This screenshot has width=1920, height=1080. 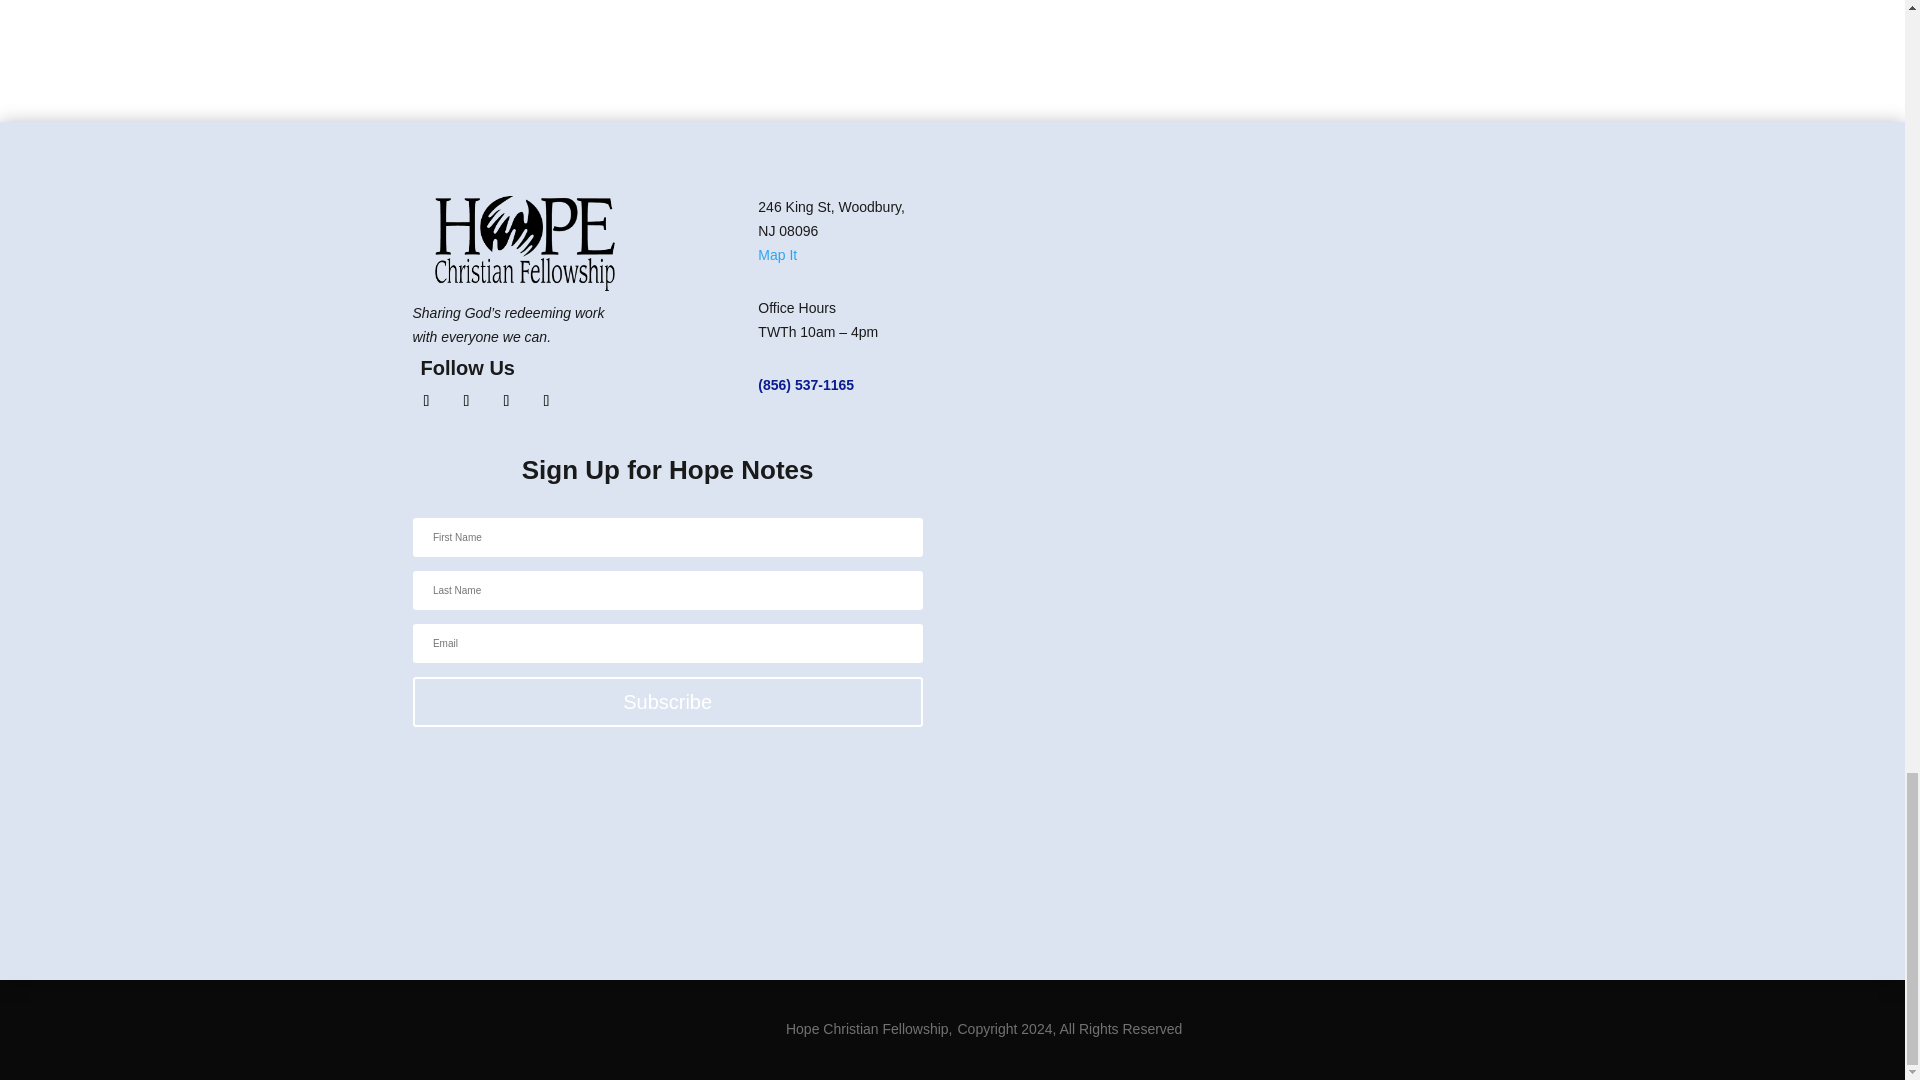 What do you see at coordinates (506, 400) in the screenshot?
I see `Follow on Youtube` at bounding box center [506, 400].